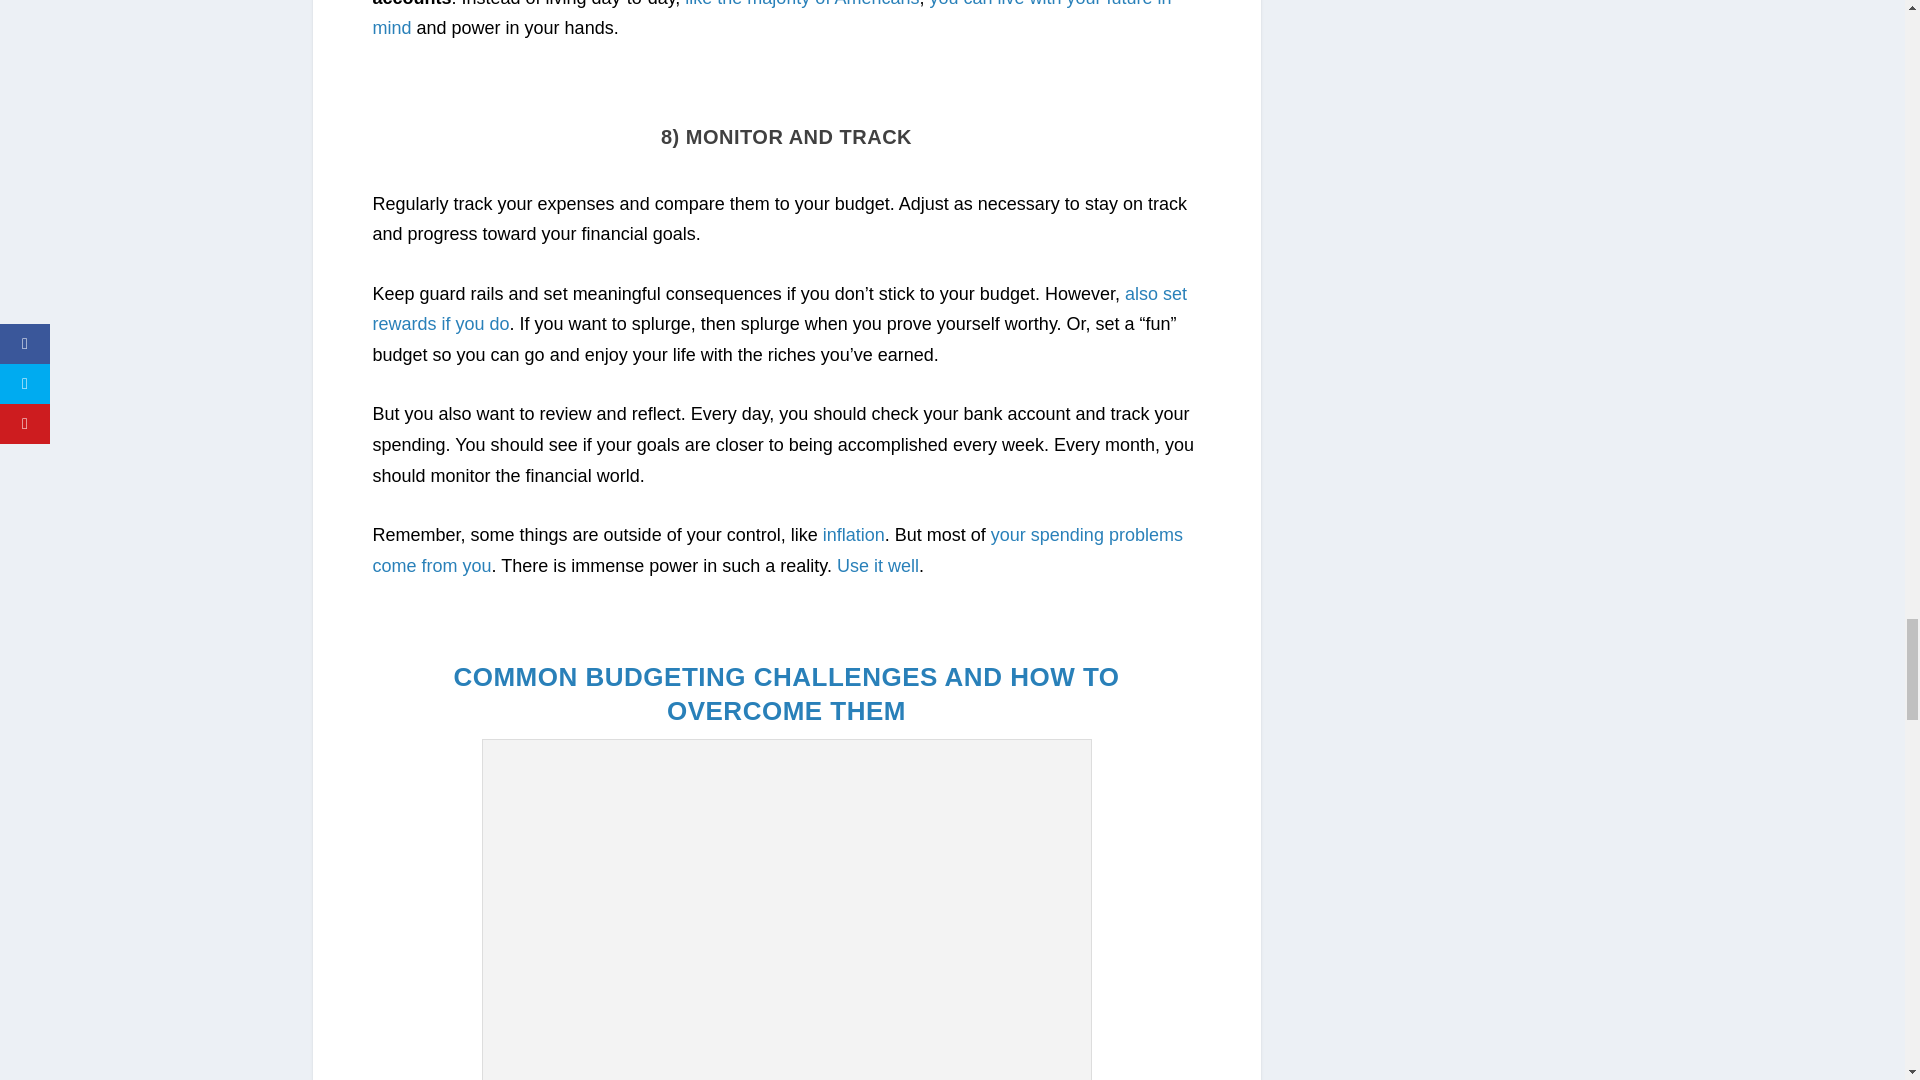 The image size is (1920, 1080). What do you see at coordinates (777, 550) in the screenshot?
I see `your spending problems come from you` at bounding box center [777, 550].